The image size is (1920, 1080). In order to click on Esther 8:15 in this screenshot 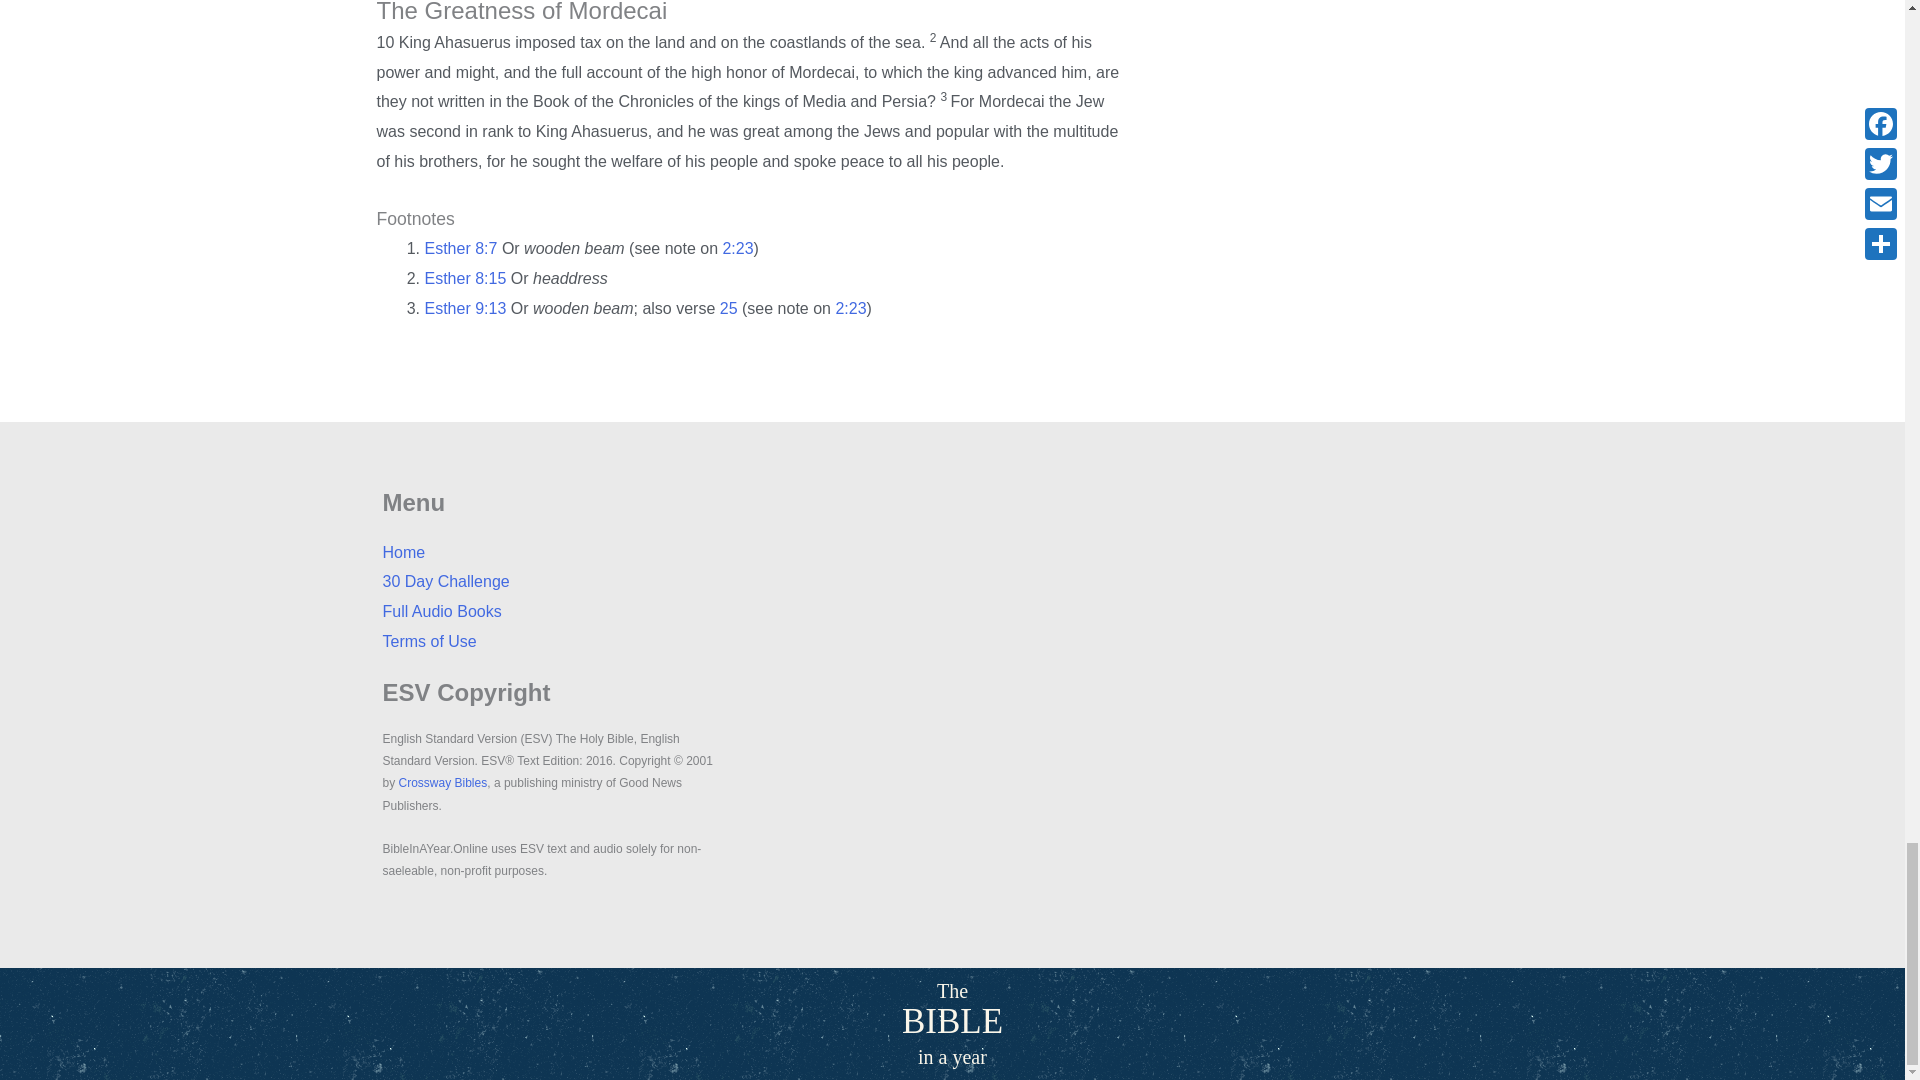, I will do `click(465, 278)`.